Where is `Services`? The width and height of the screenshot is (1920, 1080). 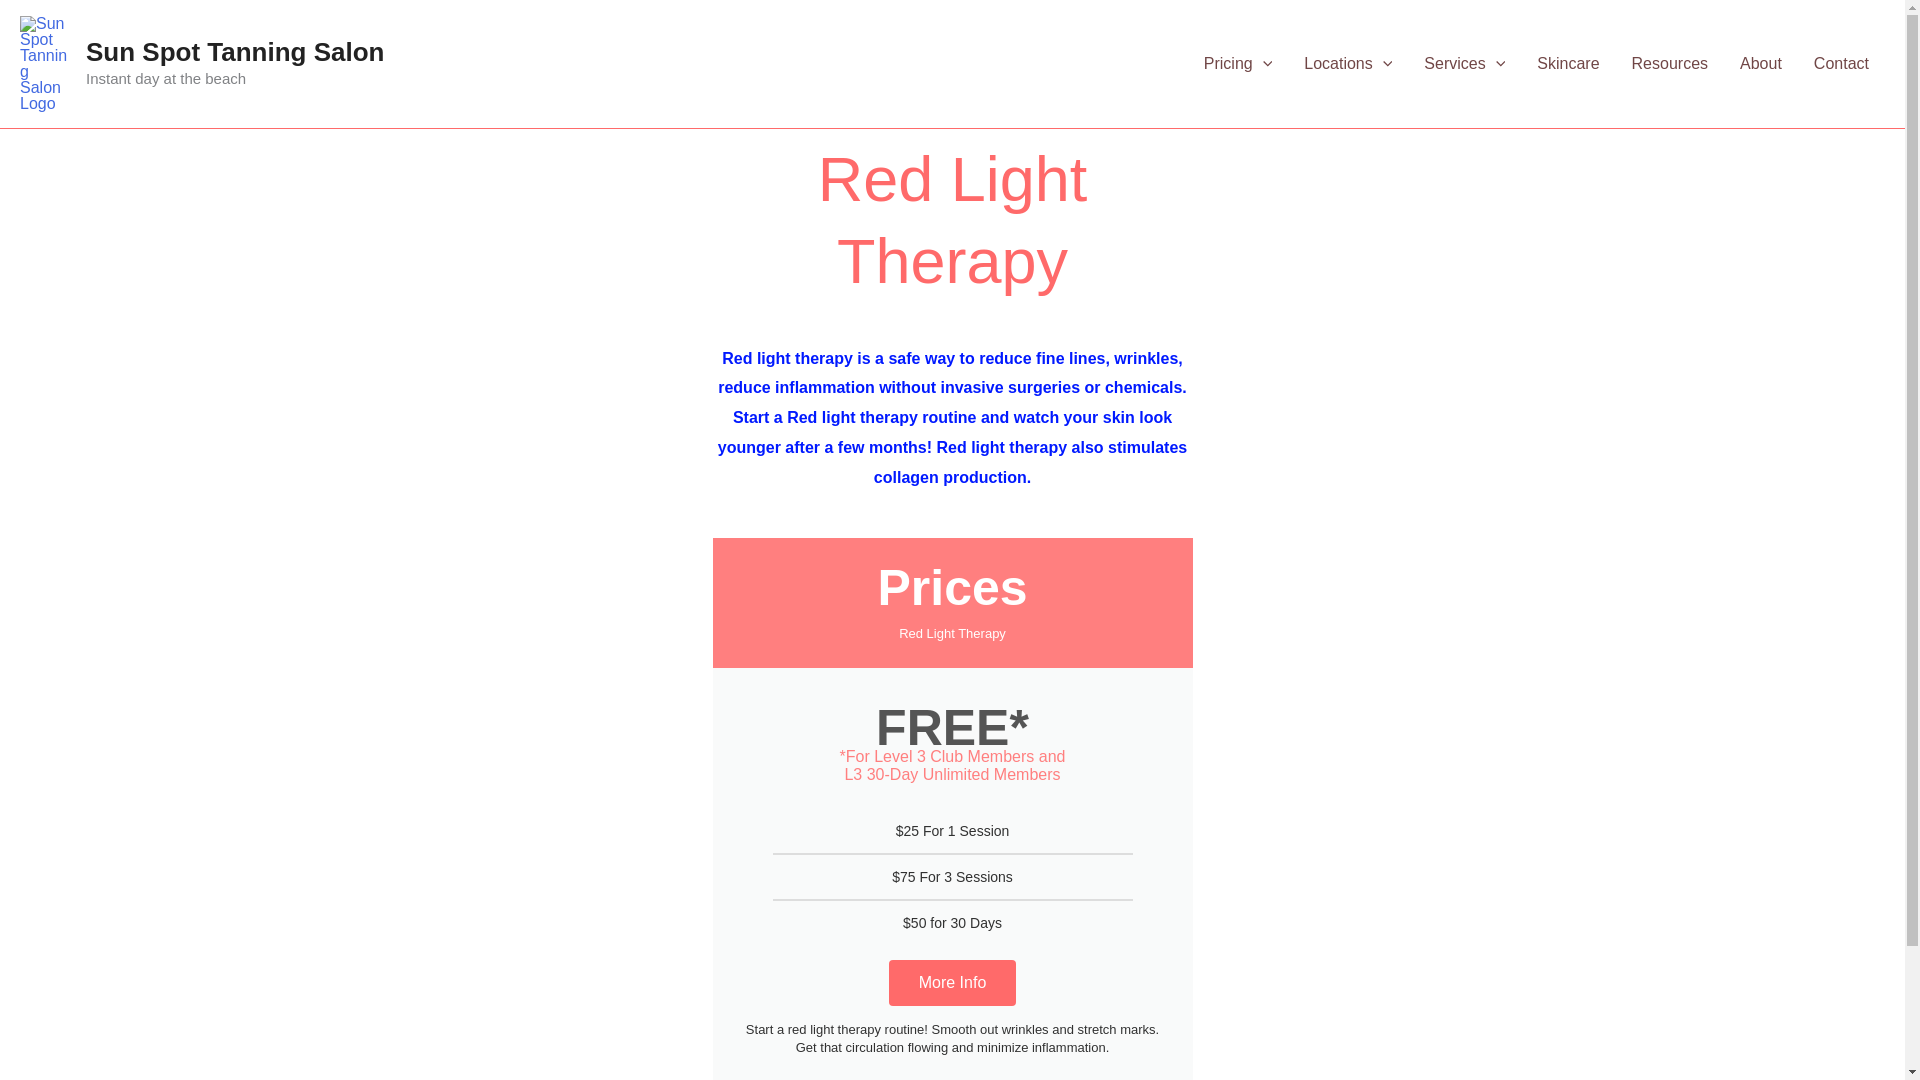
Services is located at coordinates (1464, 63).